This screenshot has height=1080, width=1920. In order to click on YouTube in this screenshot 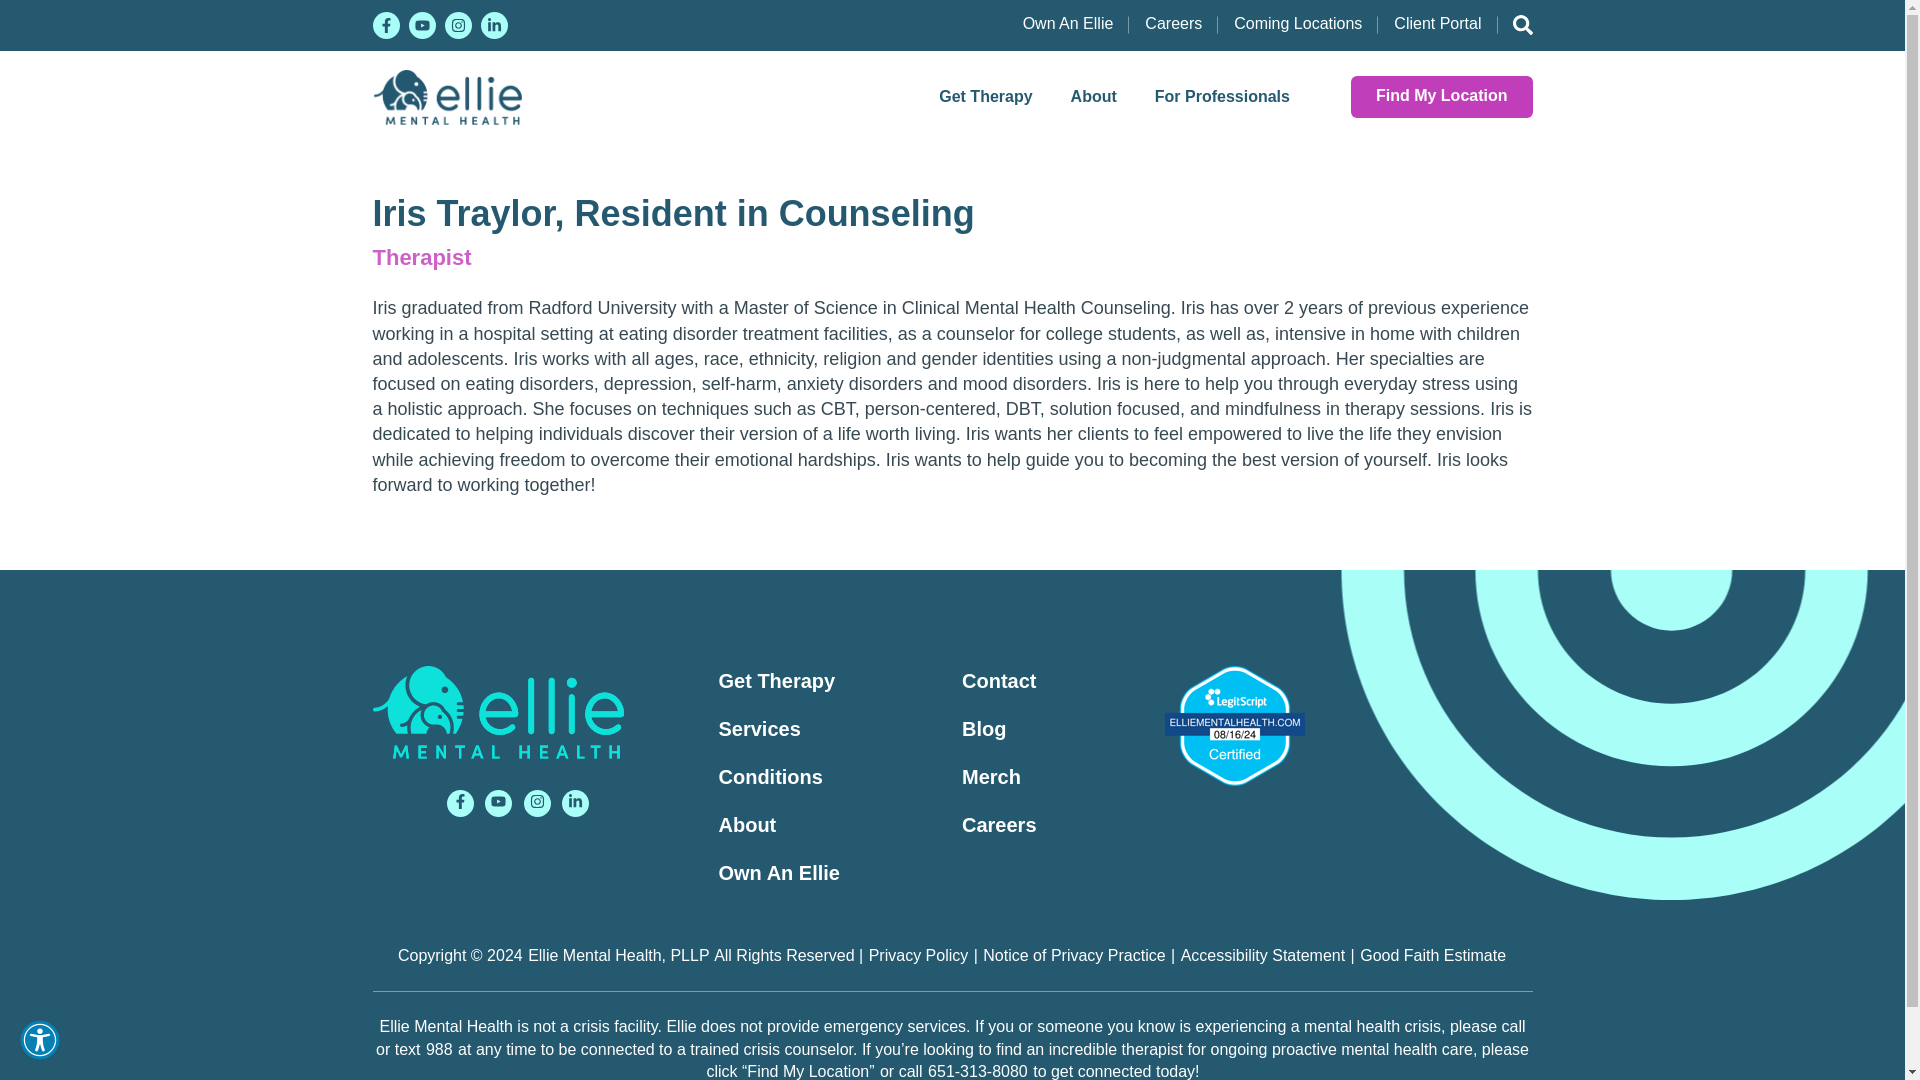, I will do `click(498, 802)`.